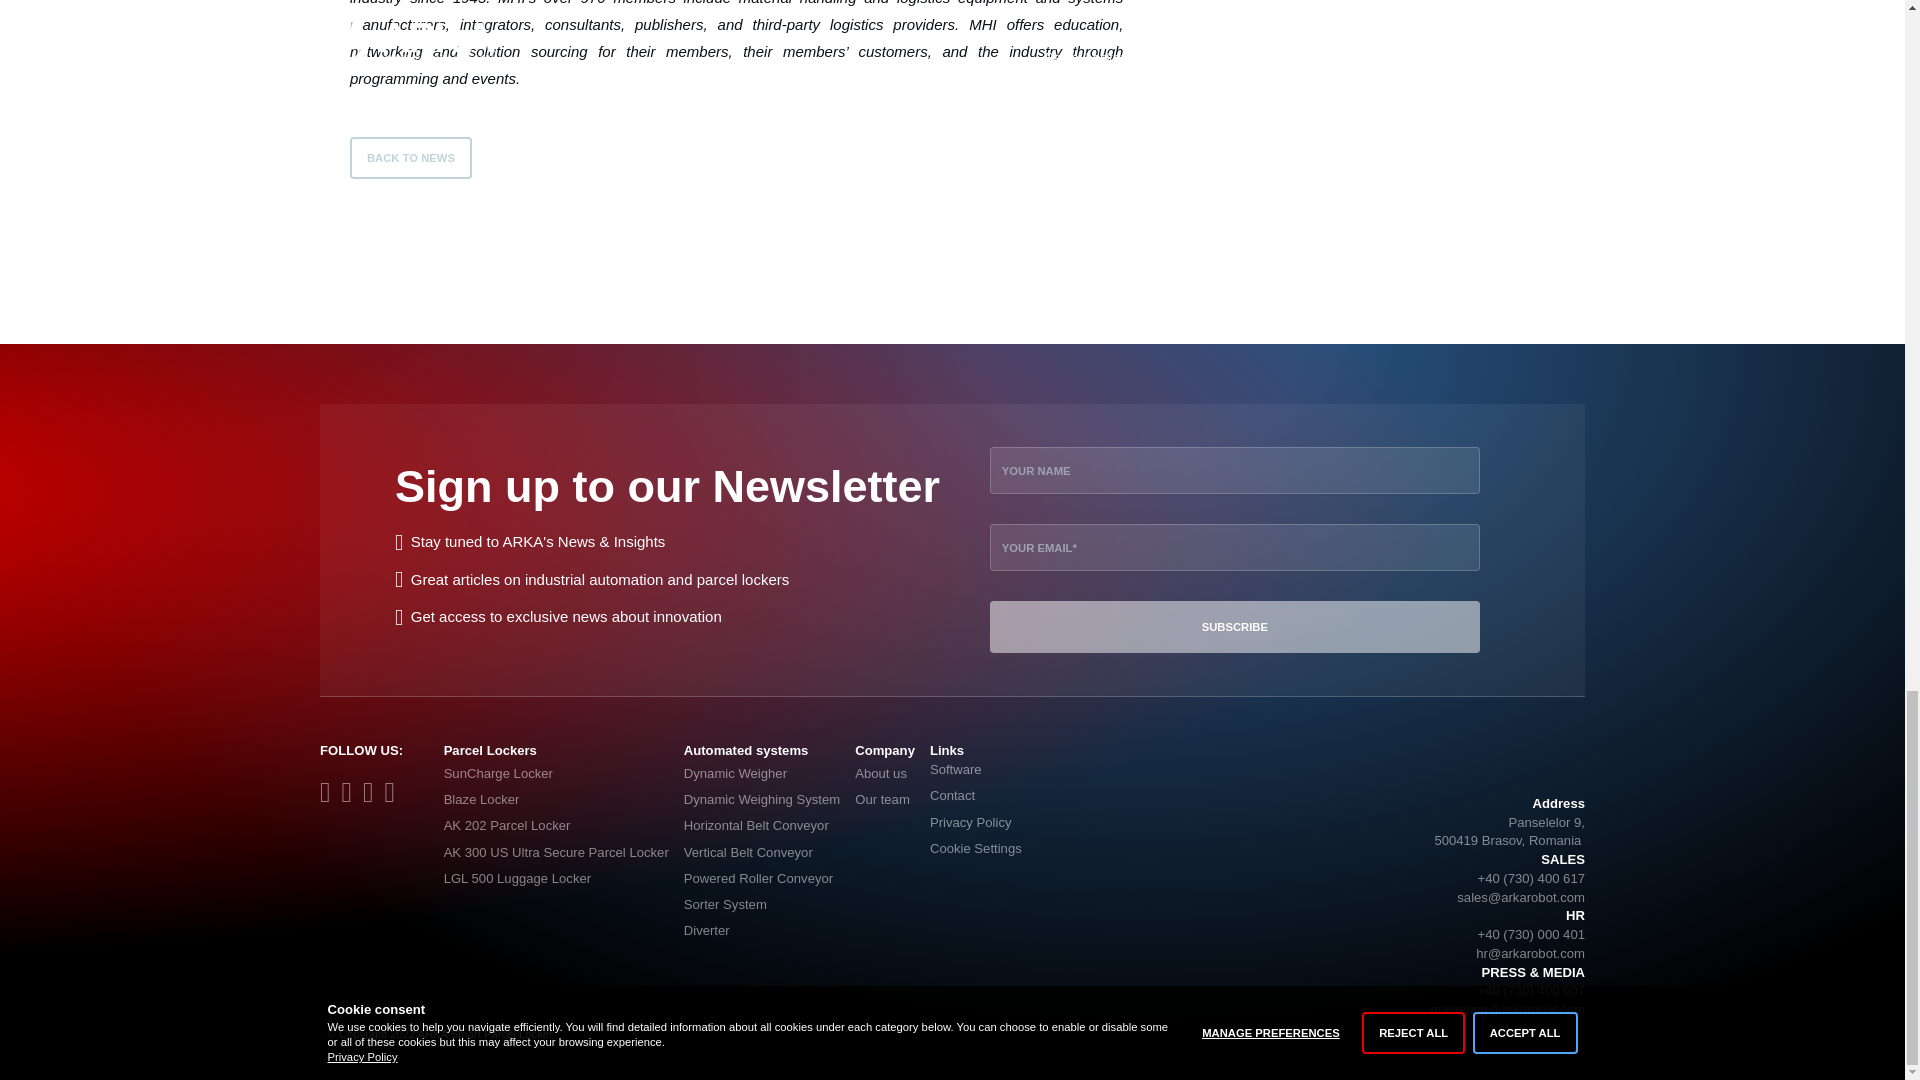  Describe the element at coordinates (556, 827) in the screenshot. I see `AK 202 Parcel Locker` at that location.